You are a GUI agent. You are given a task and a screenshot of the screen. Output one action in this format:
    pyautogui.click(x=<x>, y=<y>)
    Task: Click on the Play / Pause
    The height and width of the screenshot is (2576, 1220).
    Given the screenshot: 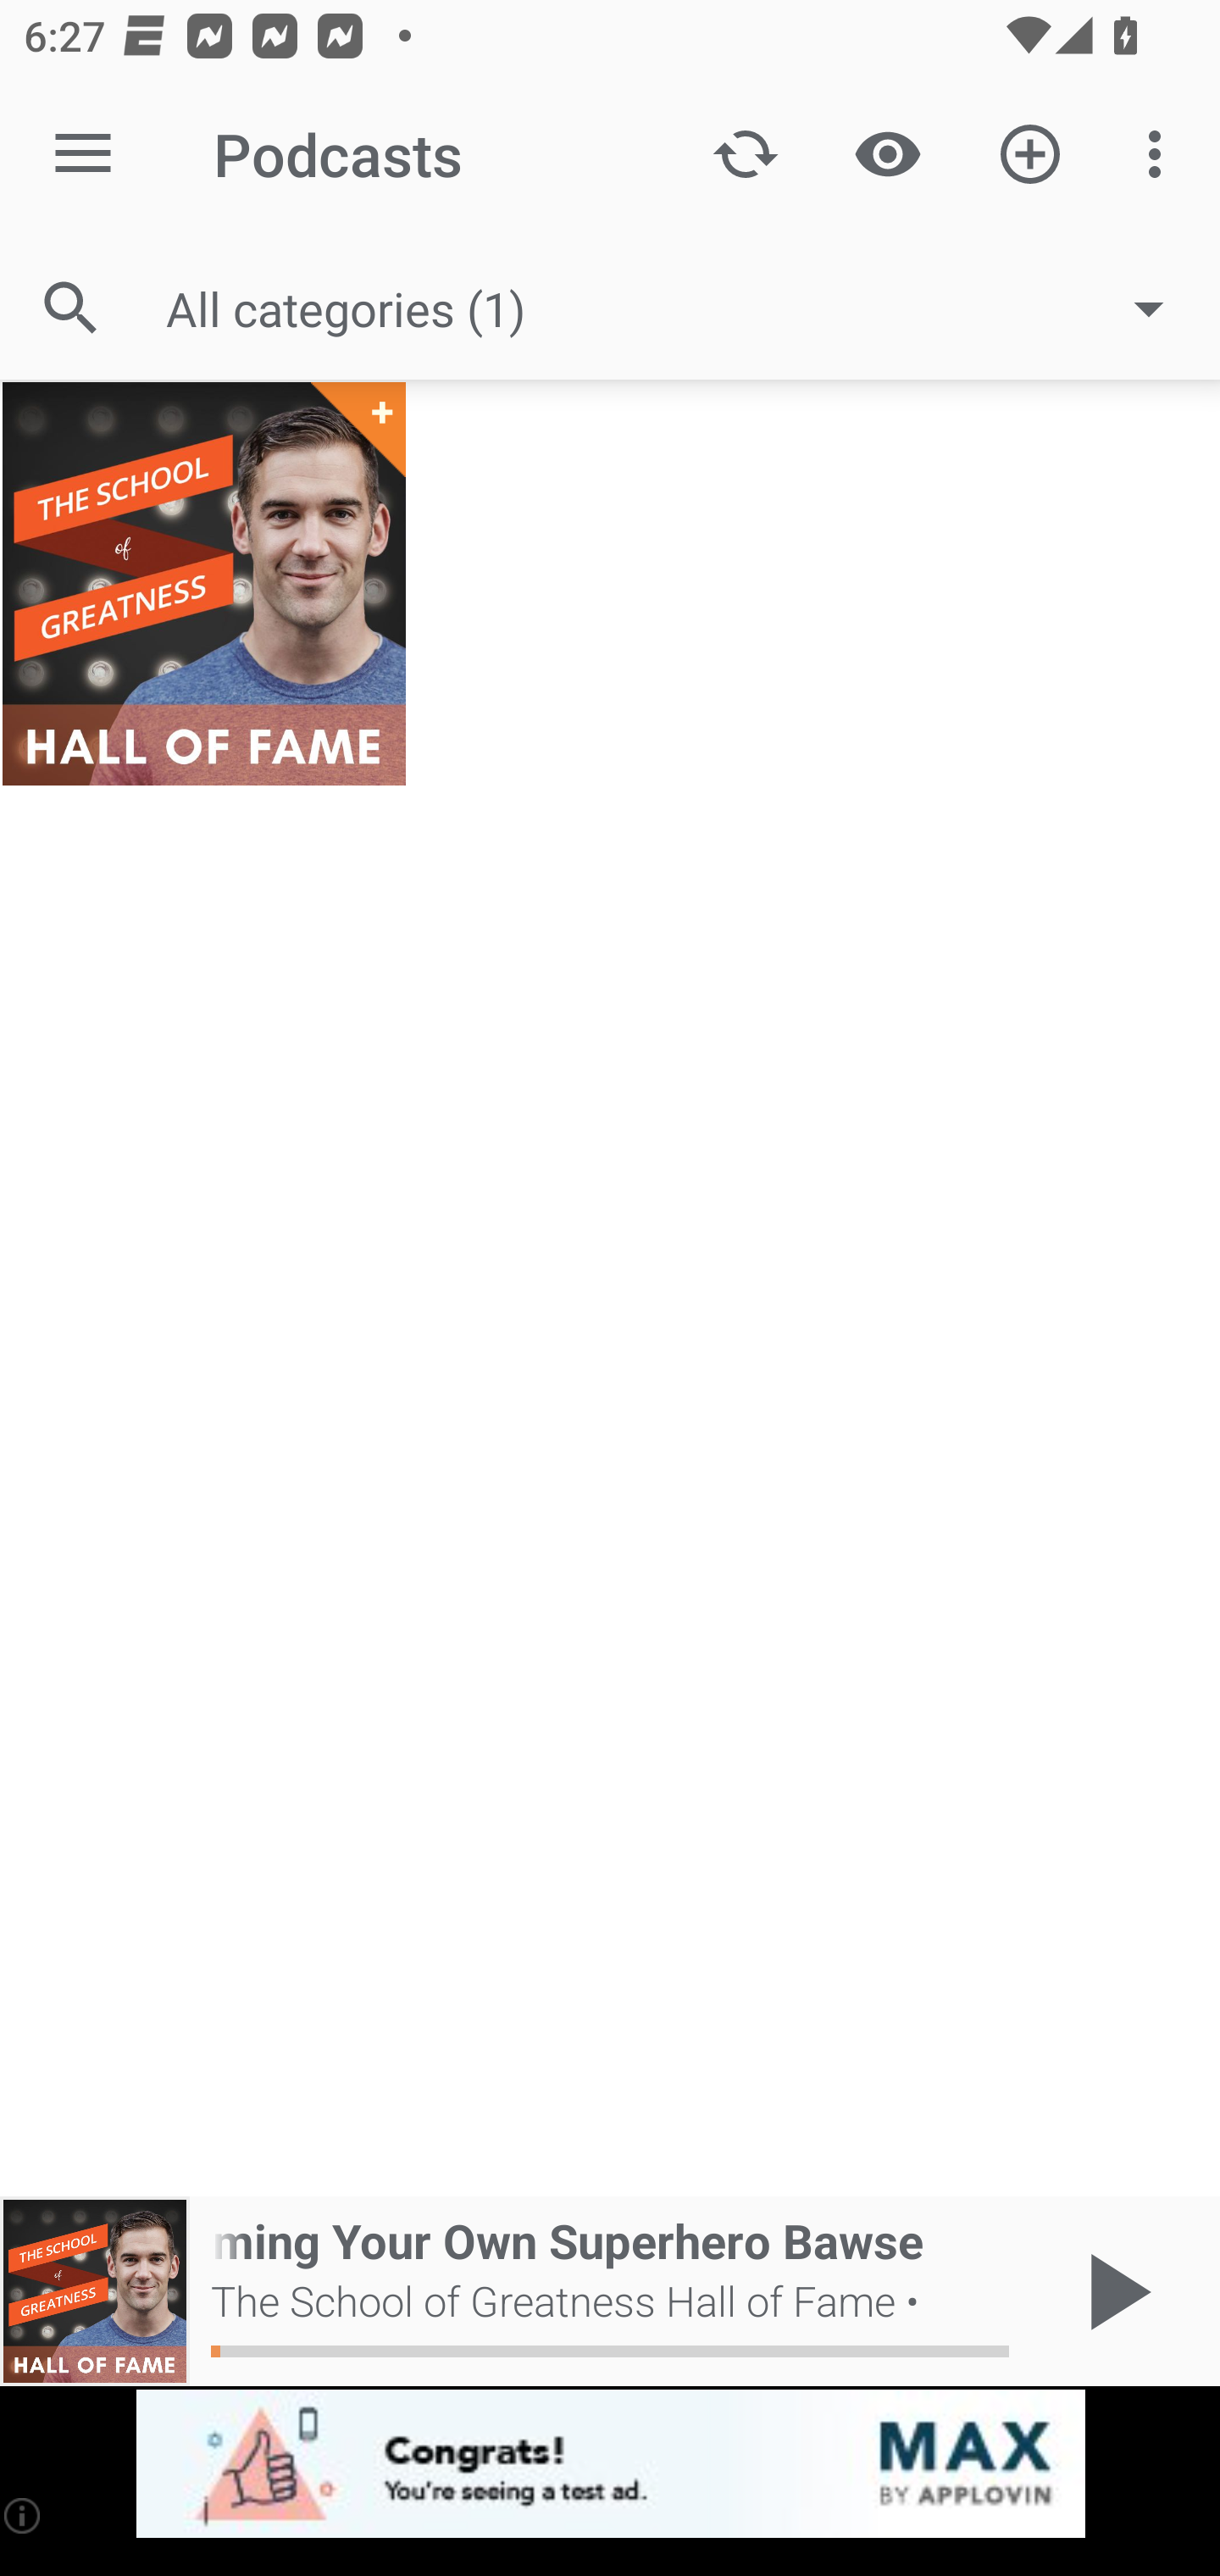 What is the action you would take?
    pyautogui.click(x=1113, y=2291)
    